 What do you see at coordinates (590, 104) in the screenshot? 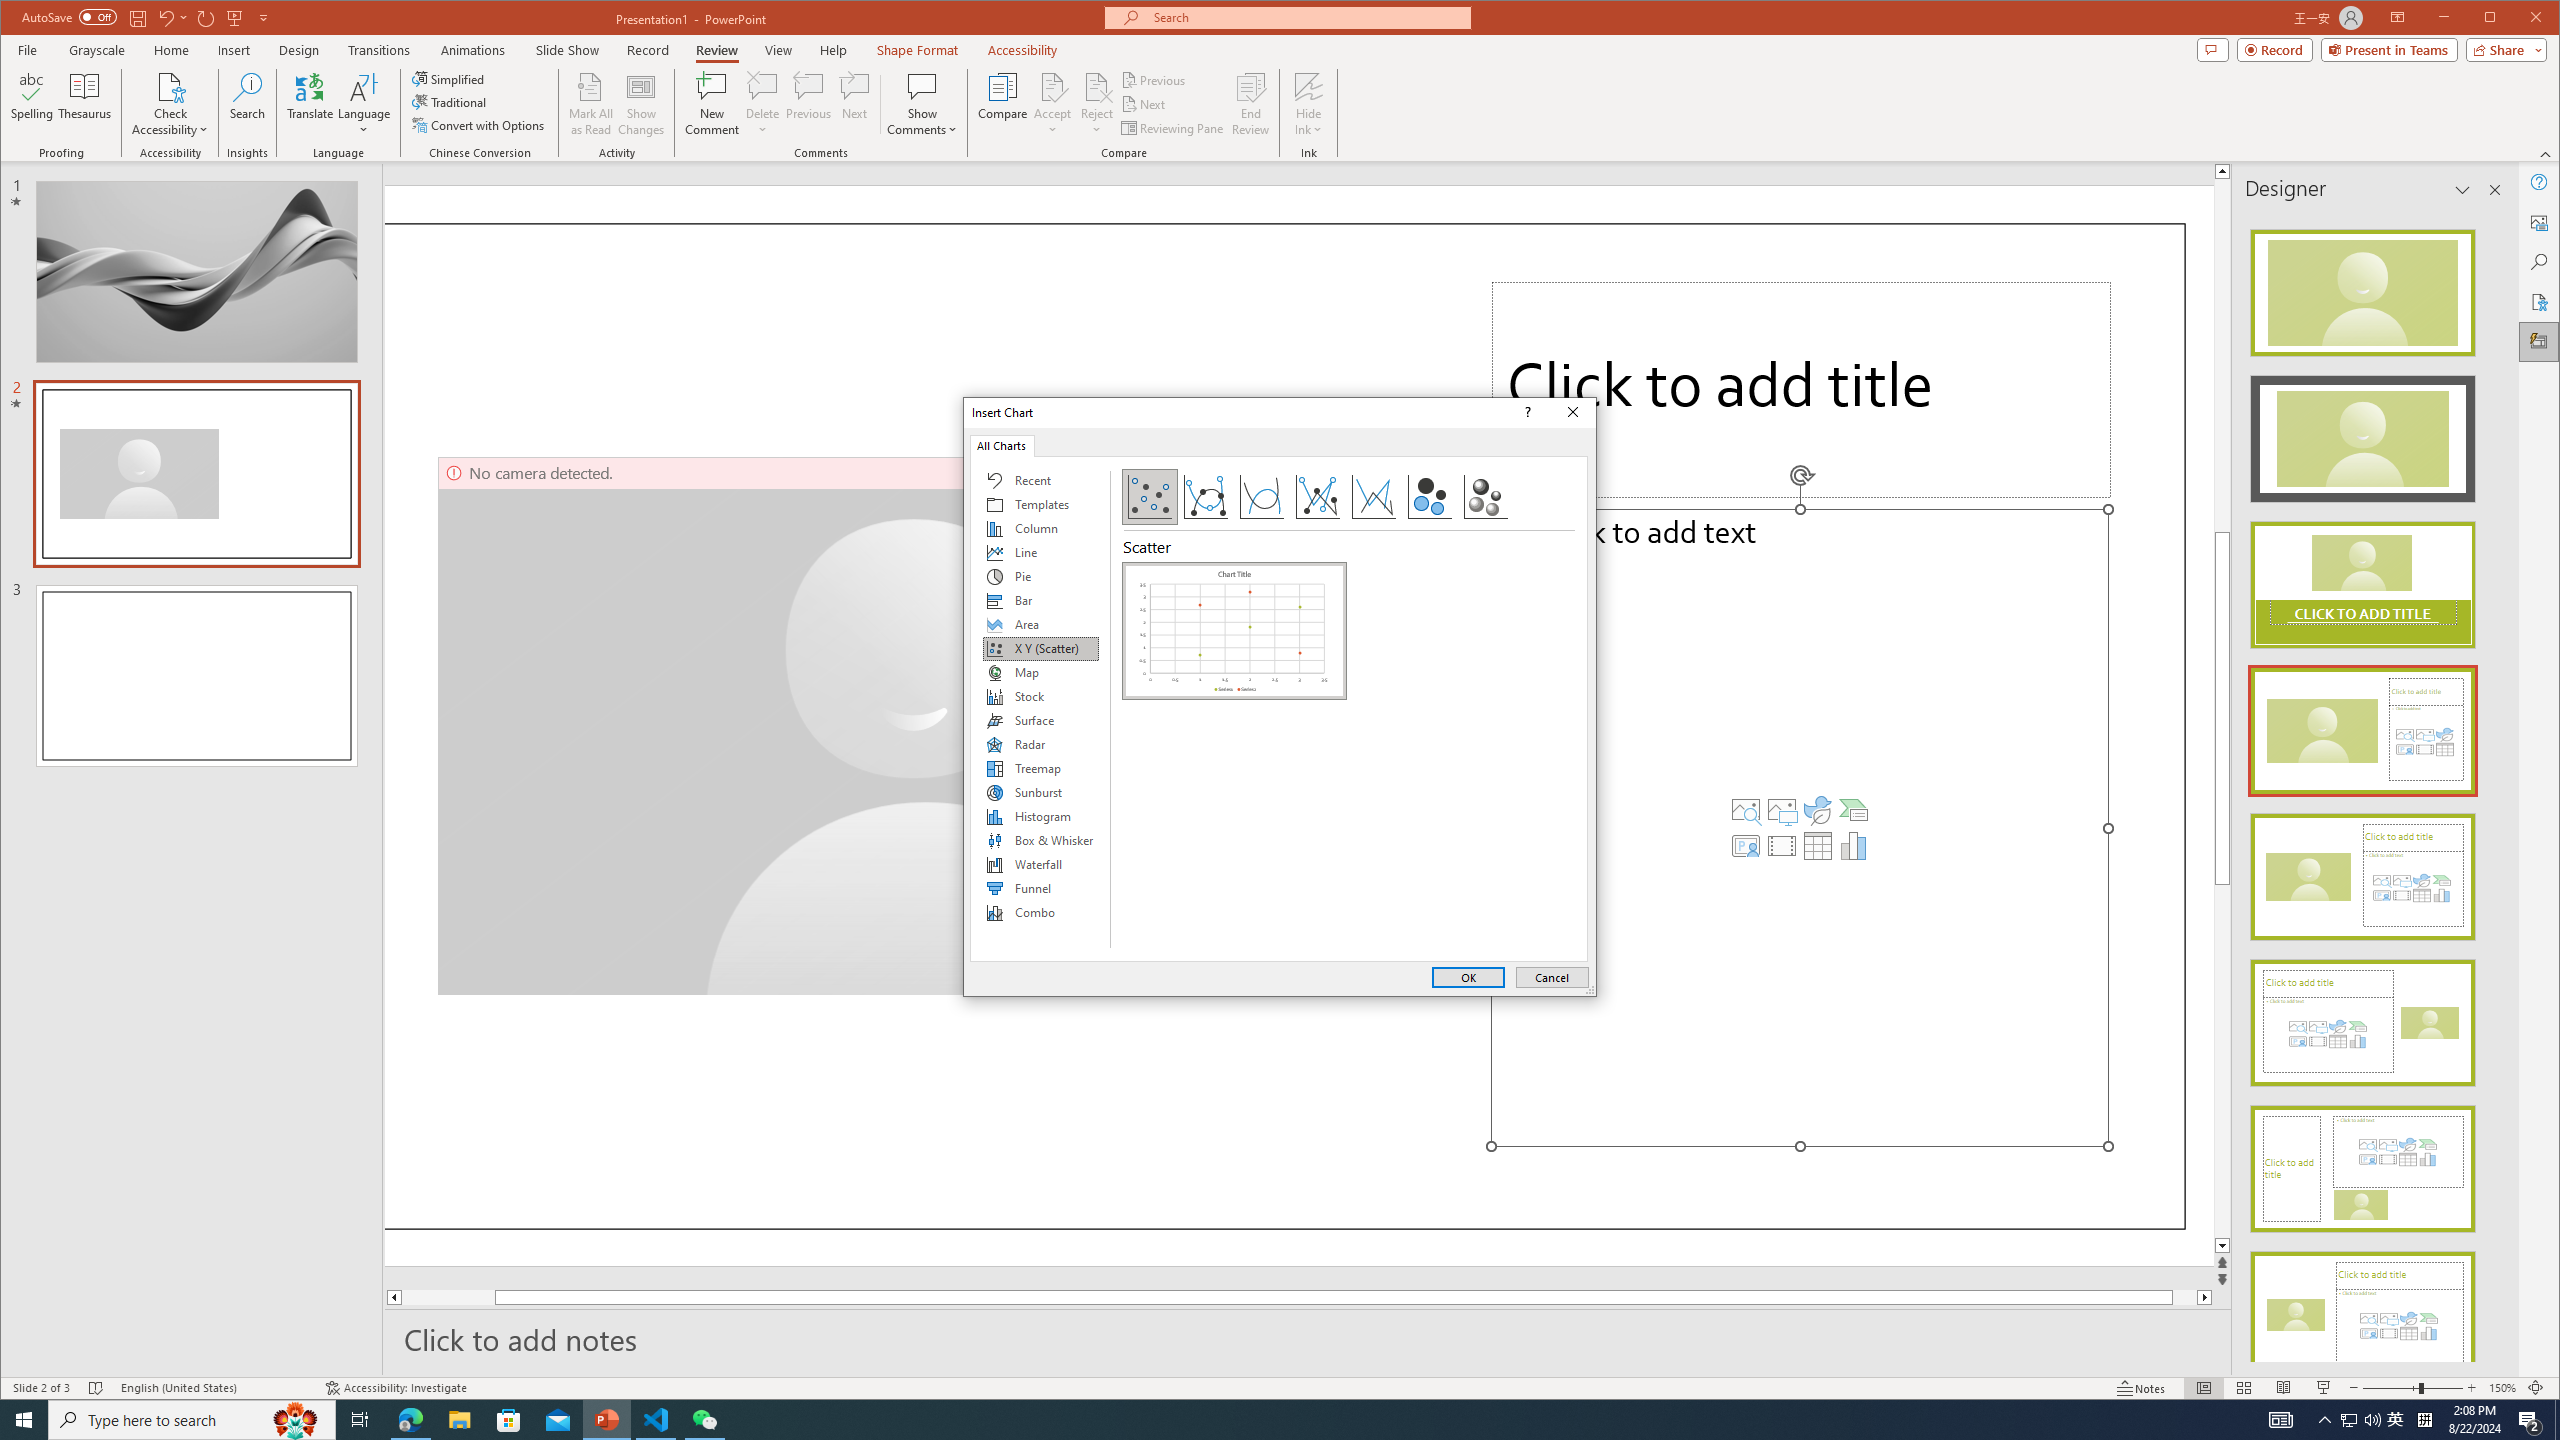
I see `Mark All as Read` at bounding box center [590, 104].